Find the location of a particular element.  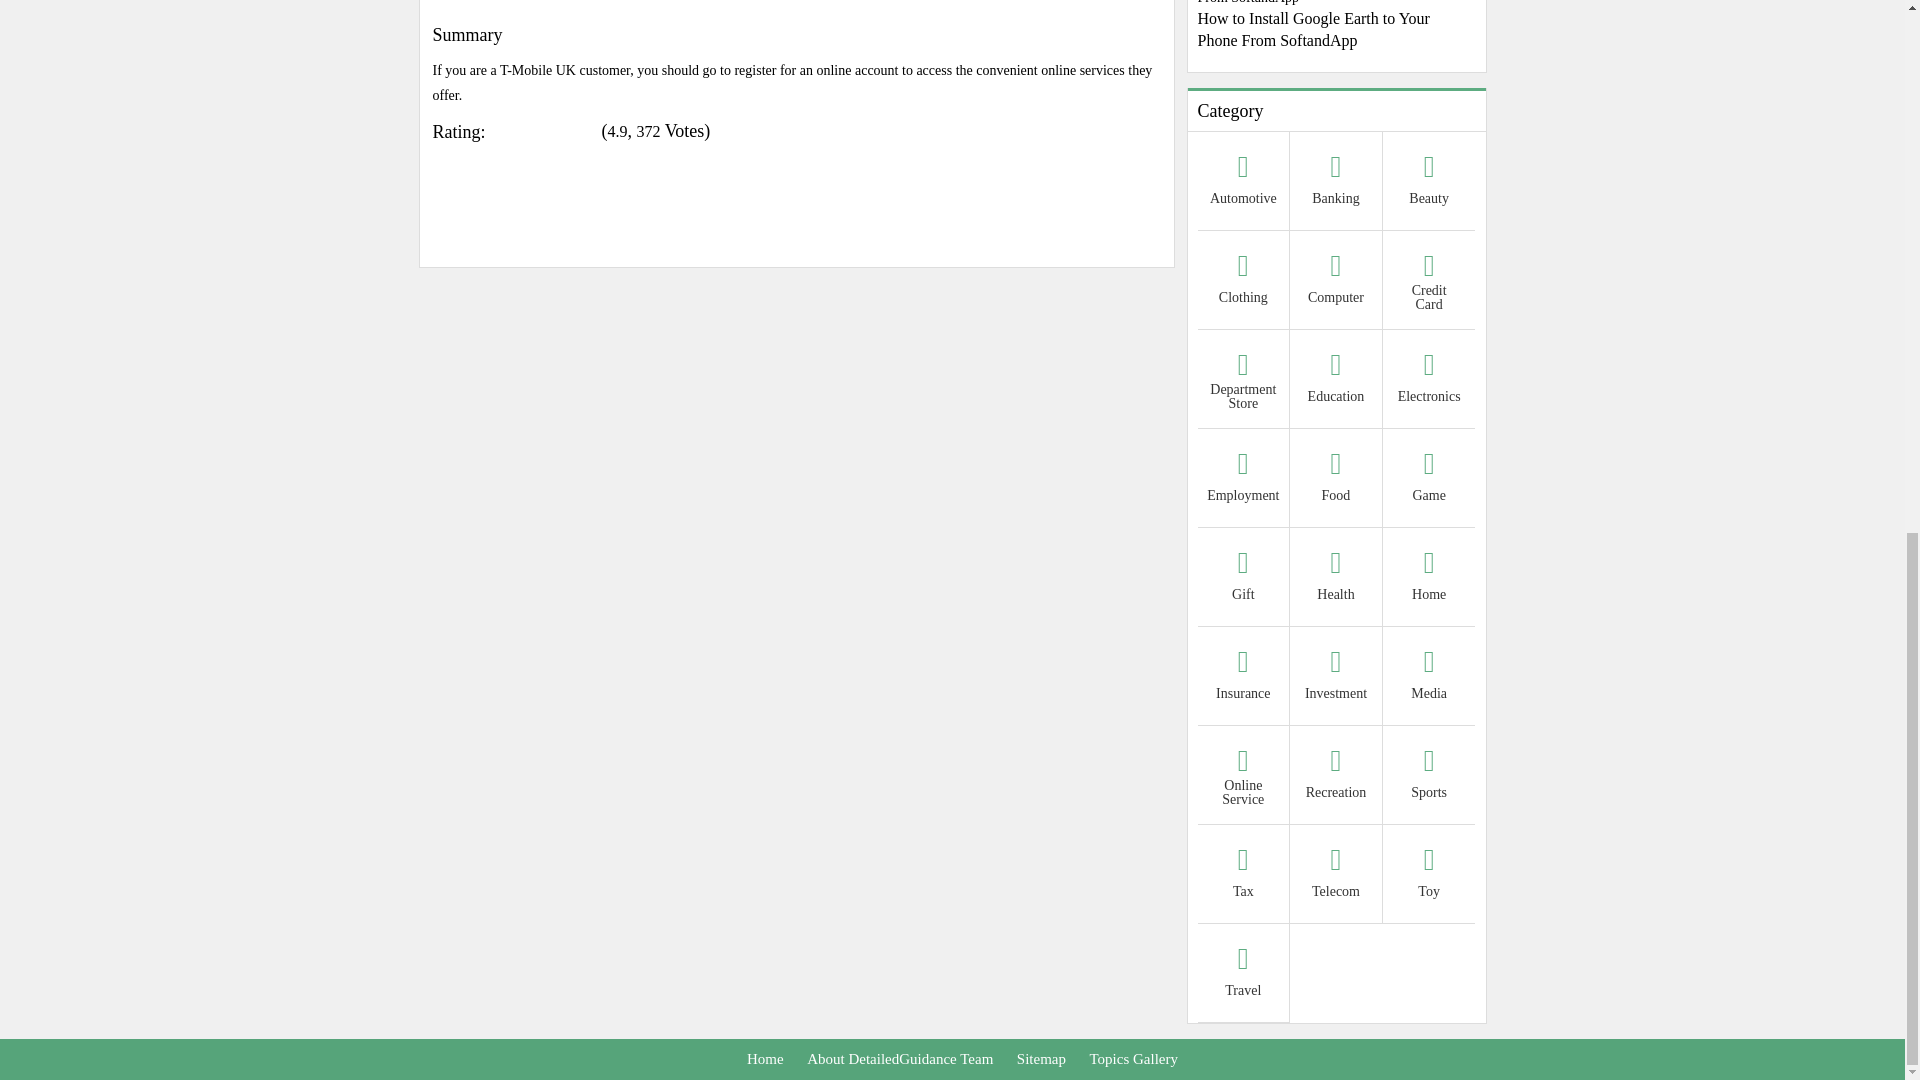

2 is located at coordinates (499, 124).